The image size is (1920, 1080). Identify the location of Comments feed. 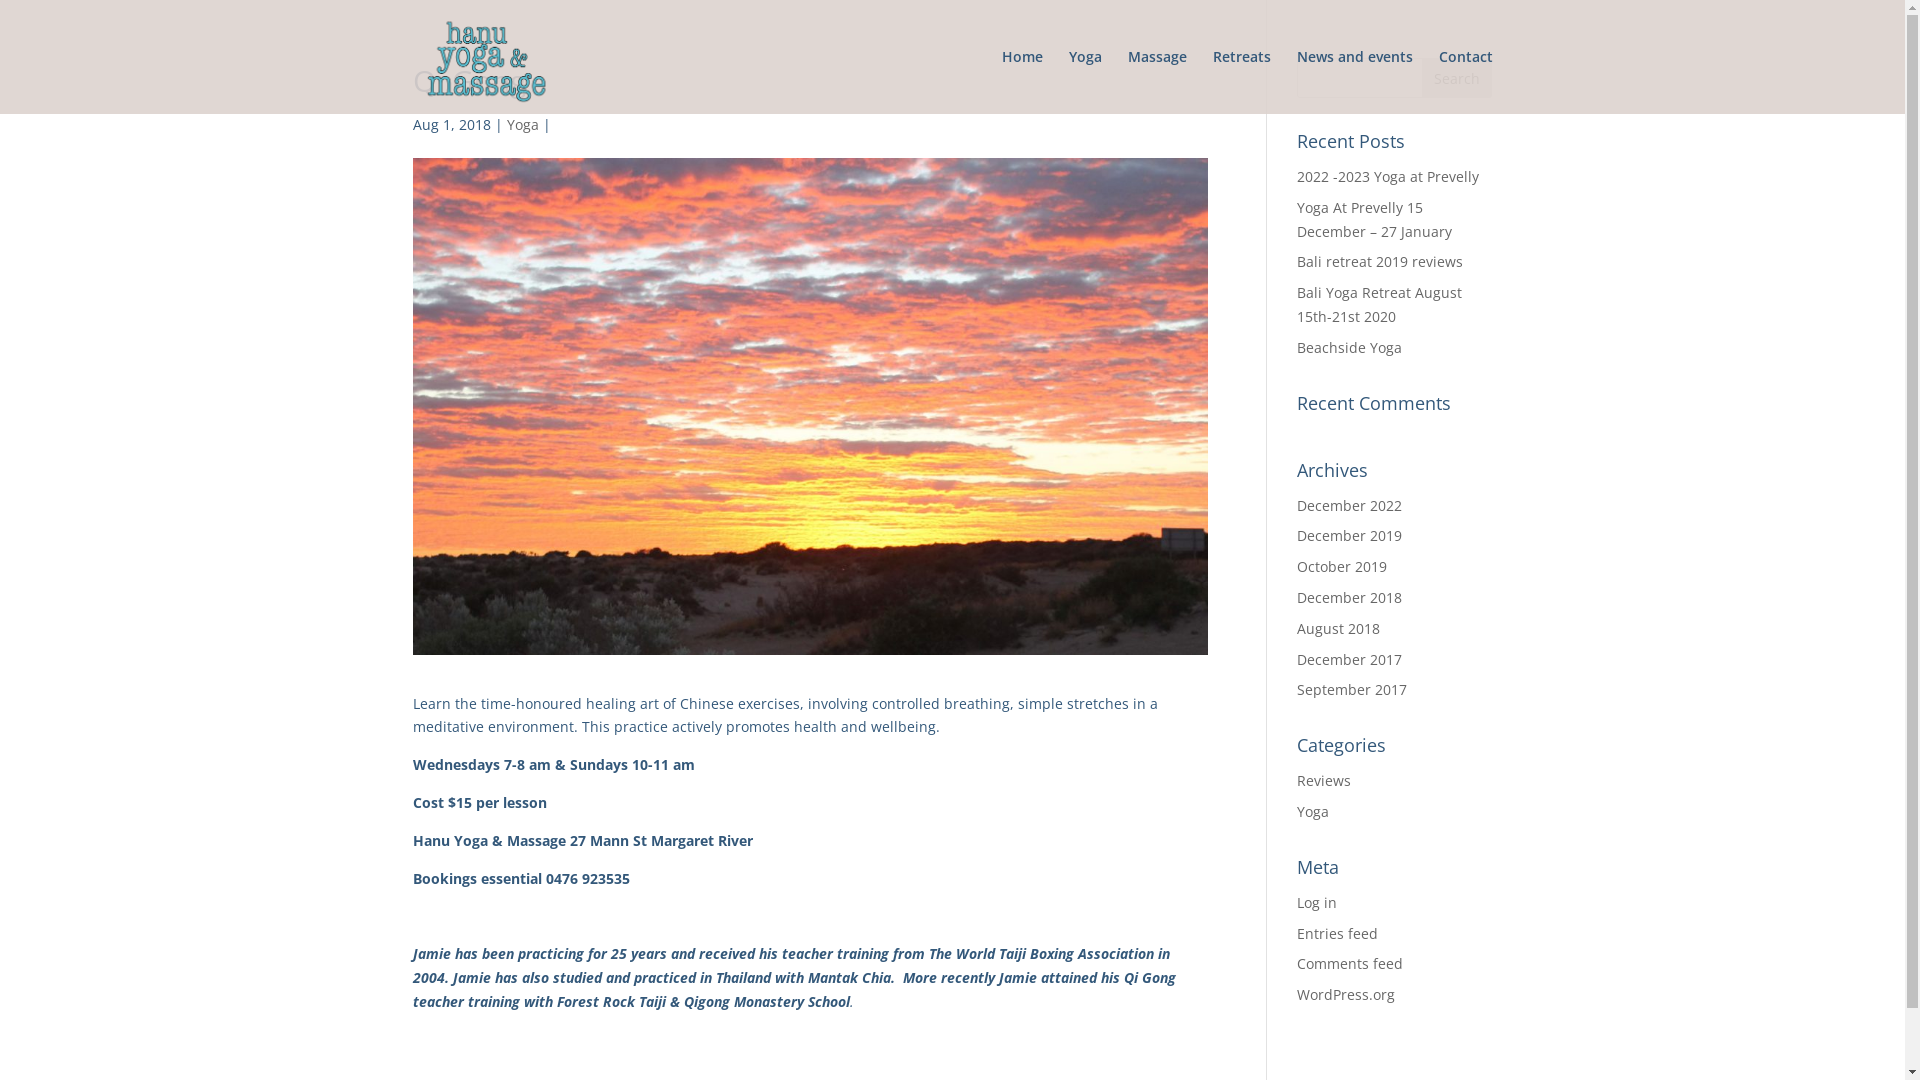
(1350, 964).